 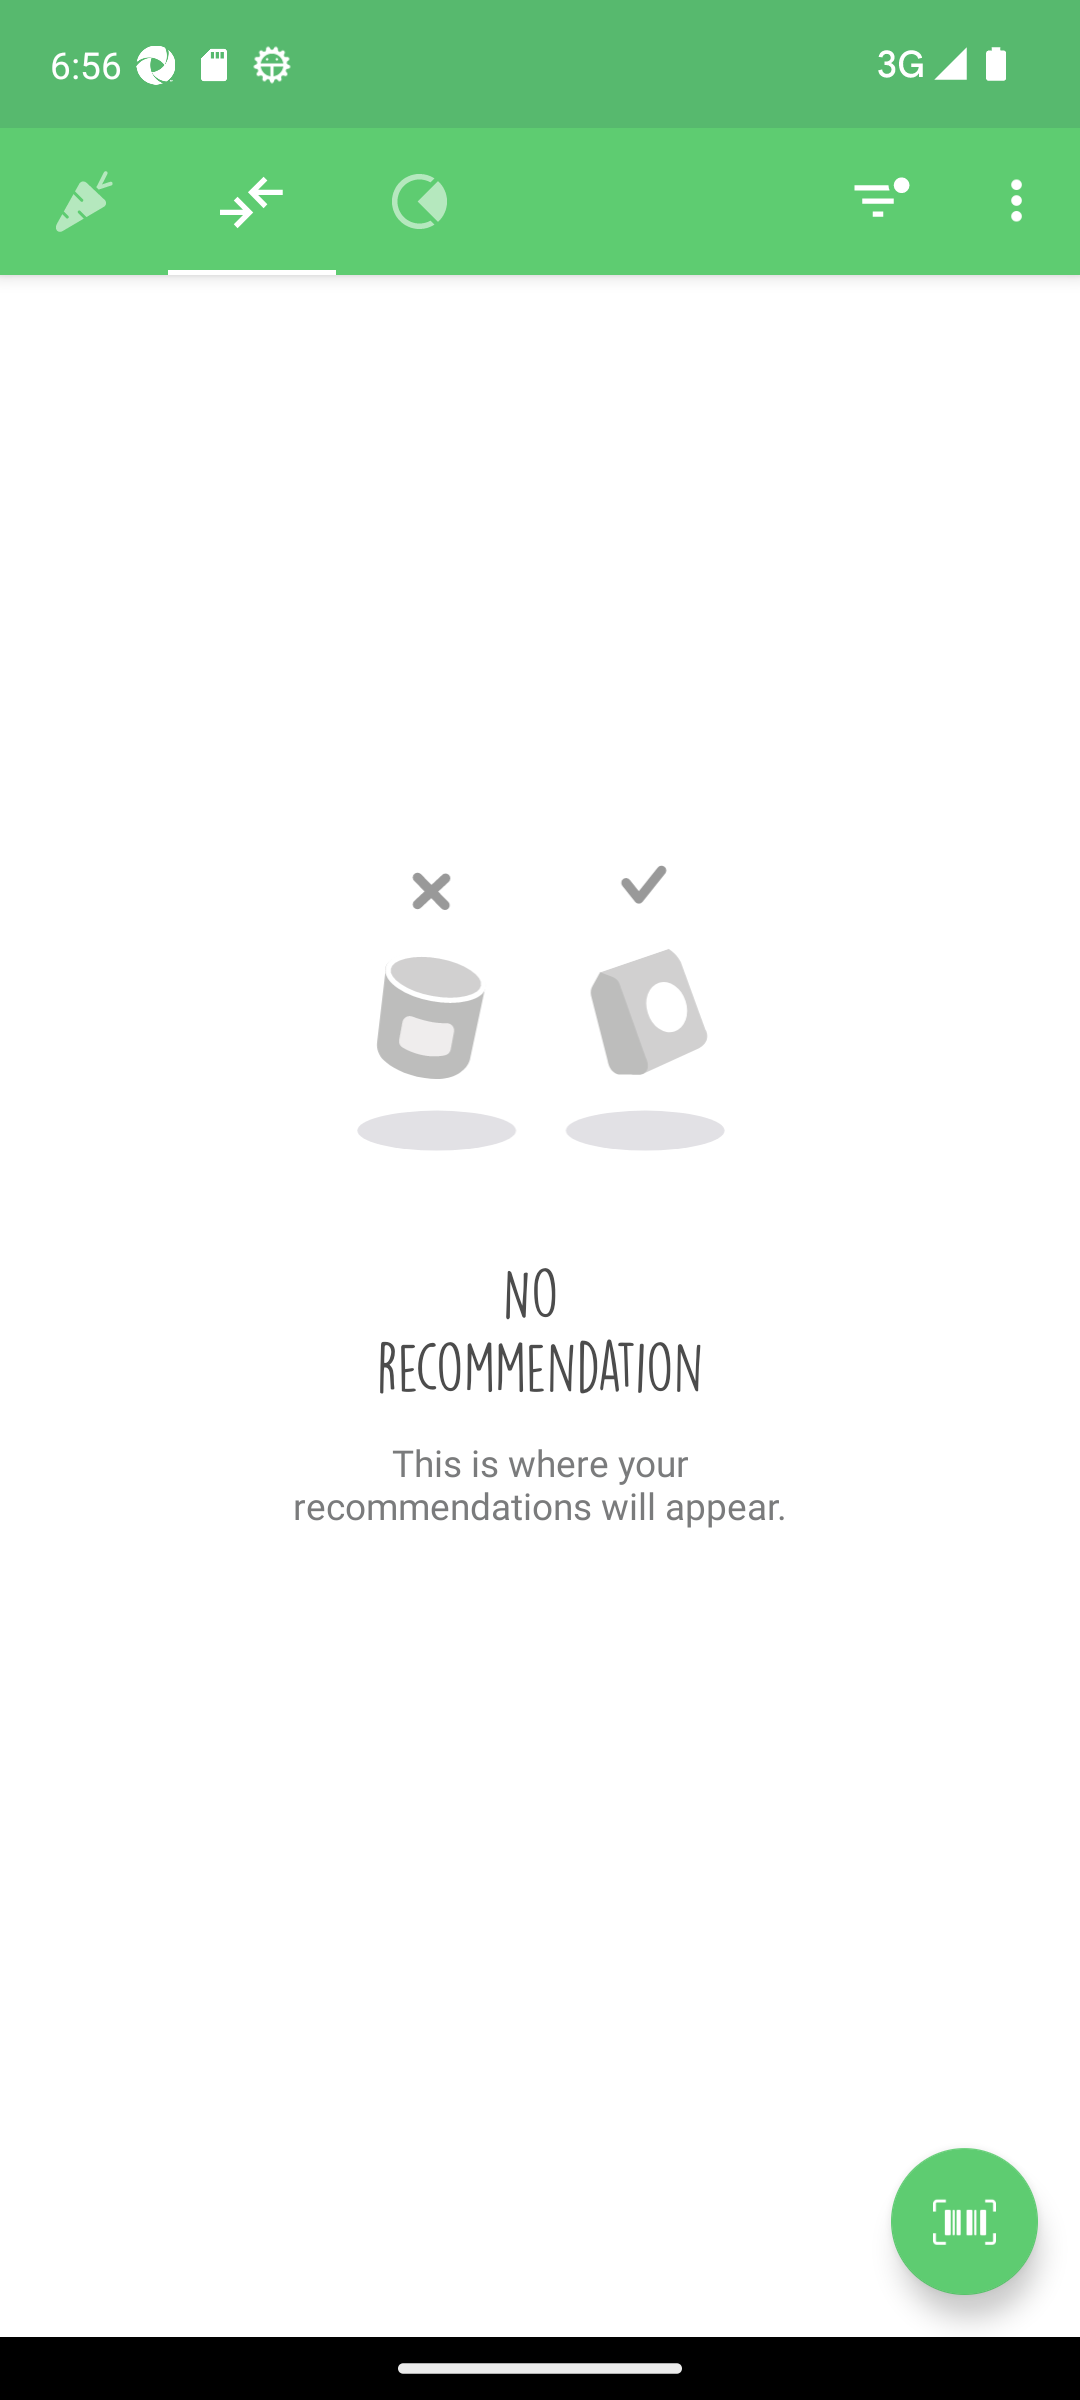 What do you see at coordinates (84, 202) in the screenshot?
I see `History` at bounding box center [84, 202].